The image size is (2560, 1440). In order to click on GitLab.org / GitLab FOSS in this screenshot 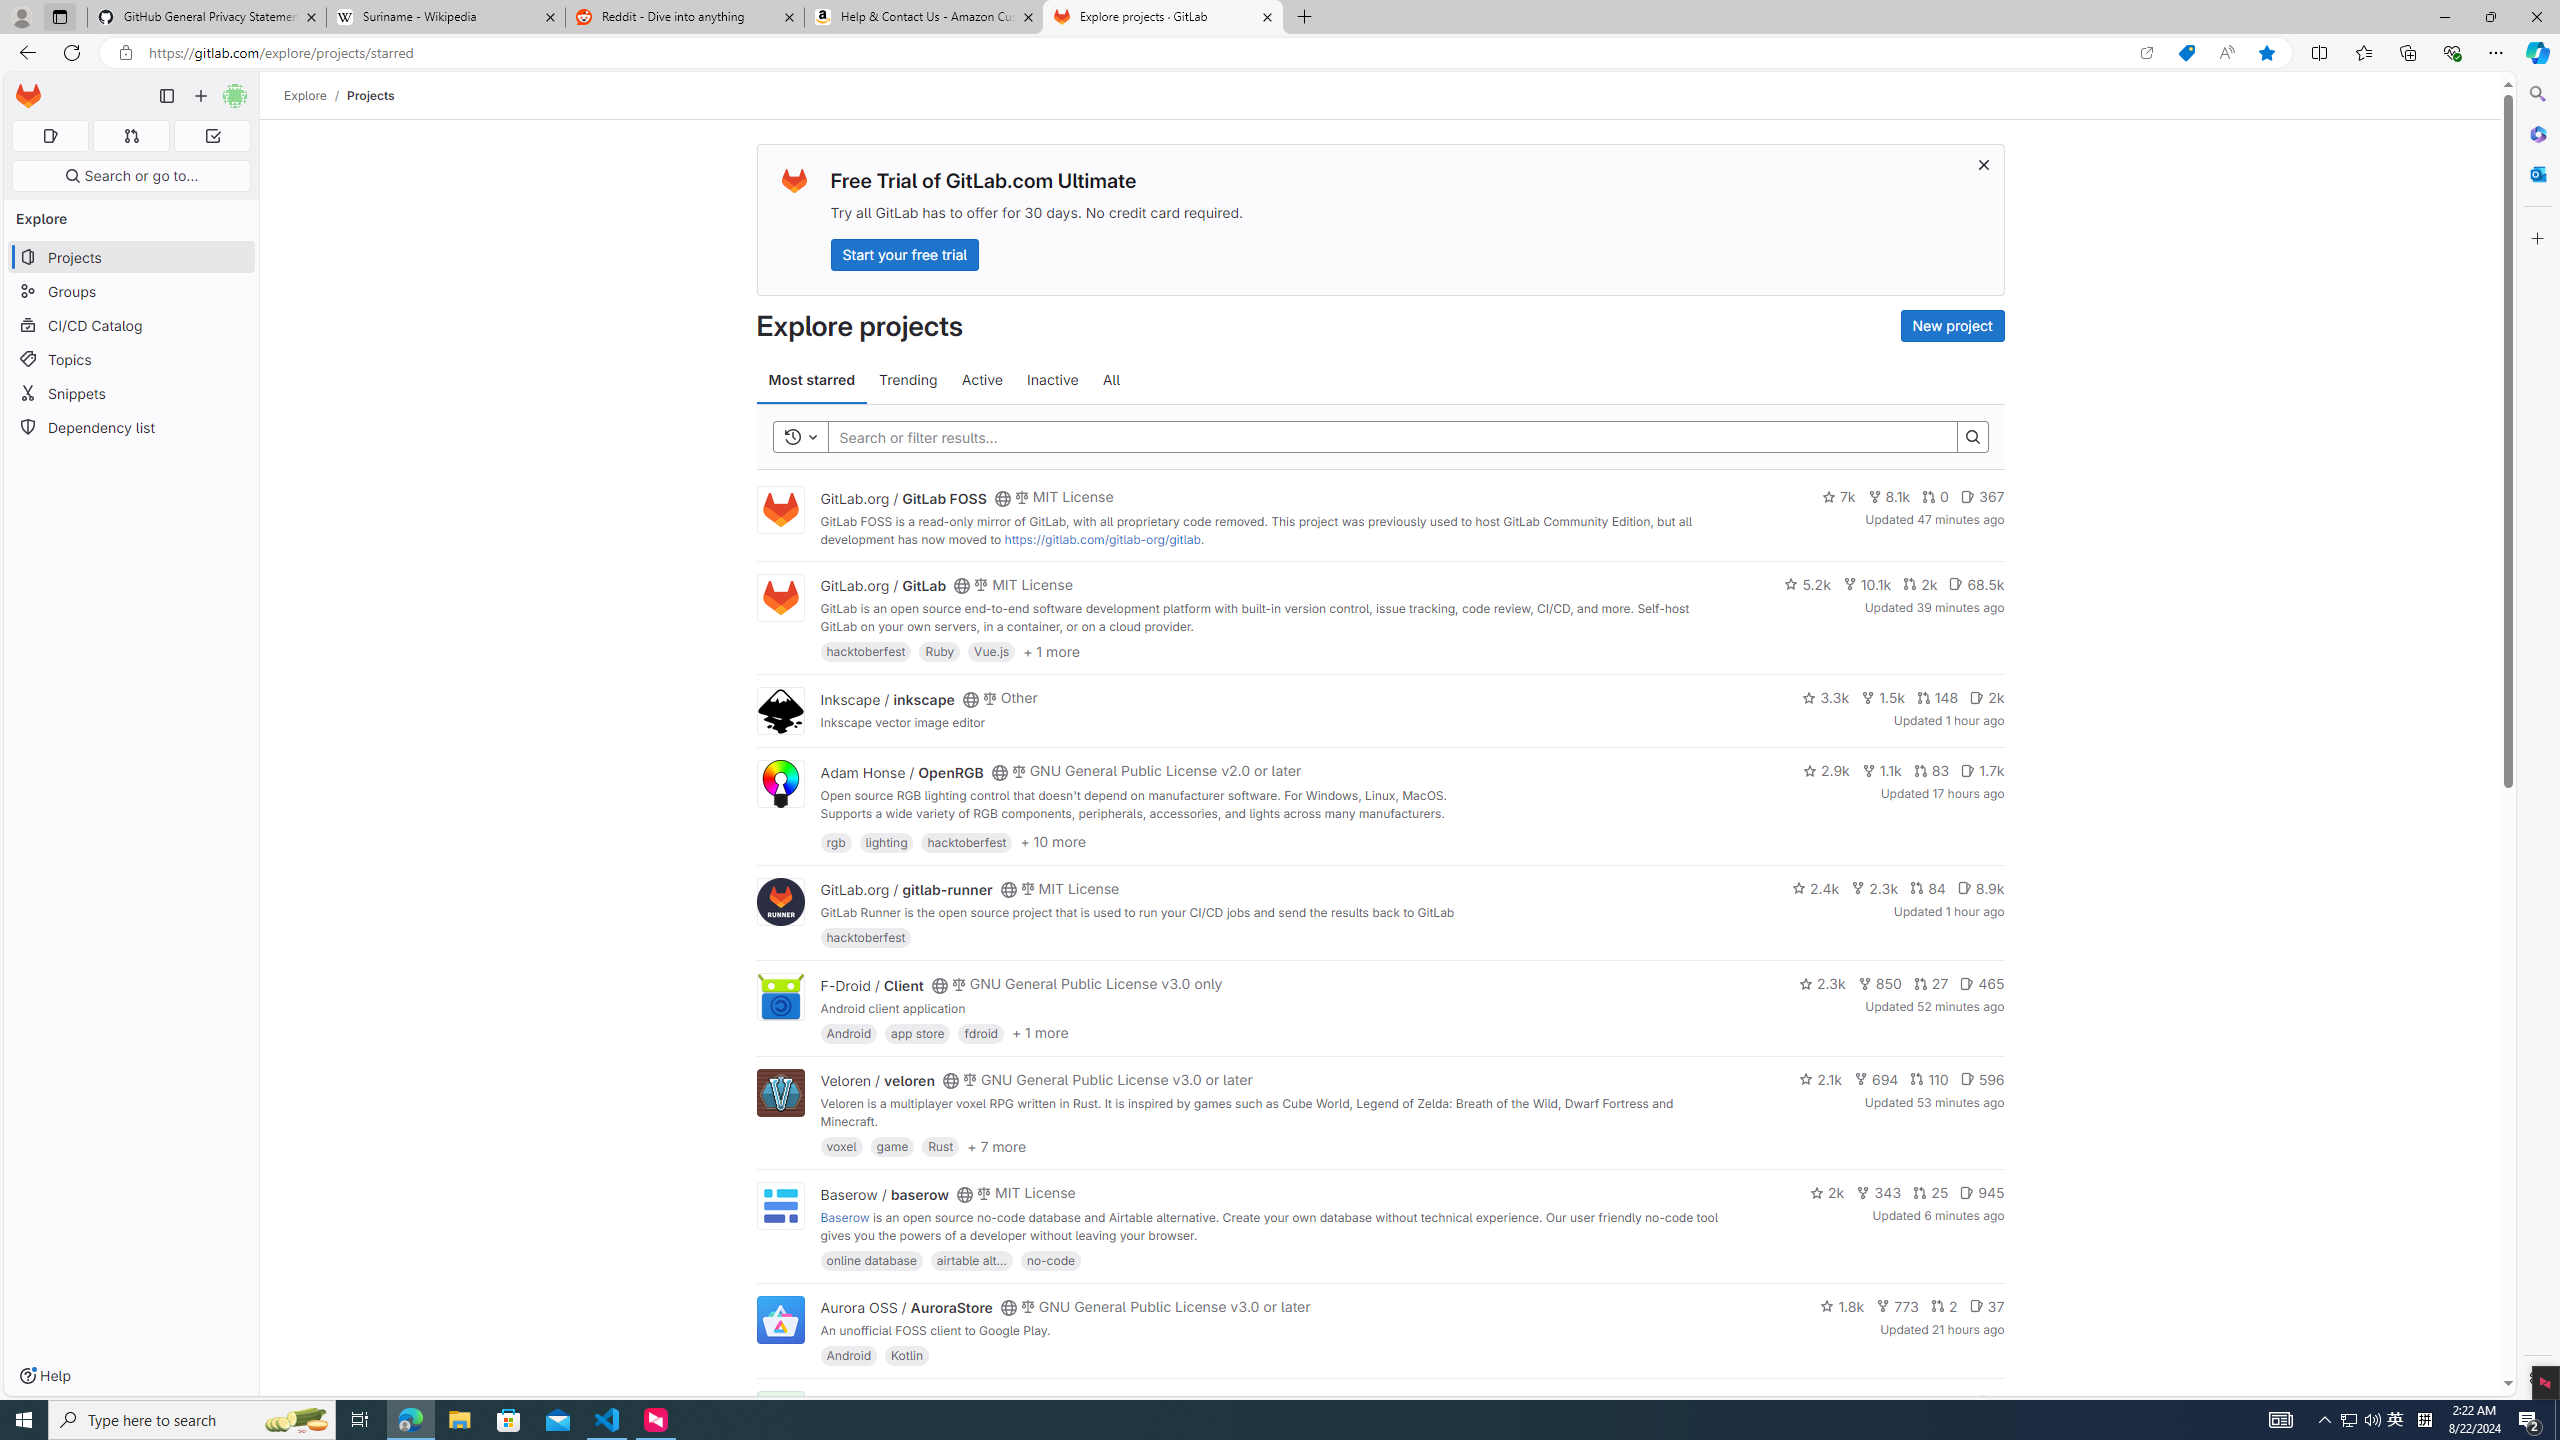, I will do `click(904, 498)`.